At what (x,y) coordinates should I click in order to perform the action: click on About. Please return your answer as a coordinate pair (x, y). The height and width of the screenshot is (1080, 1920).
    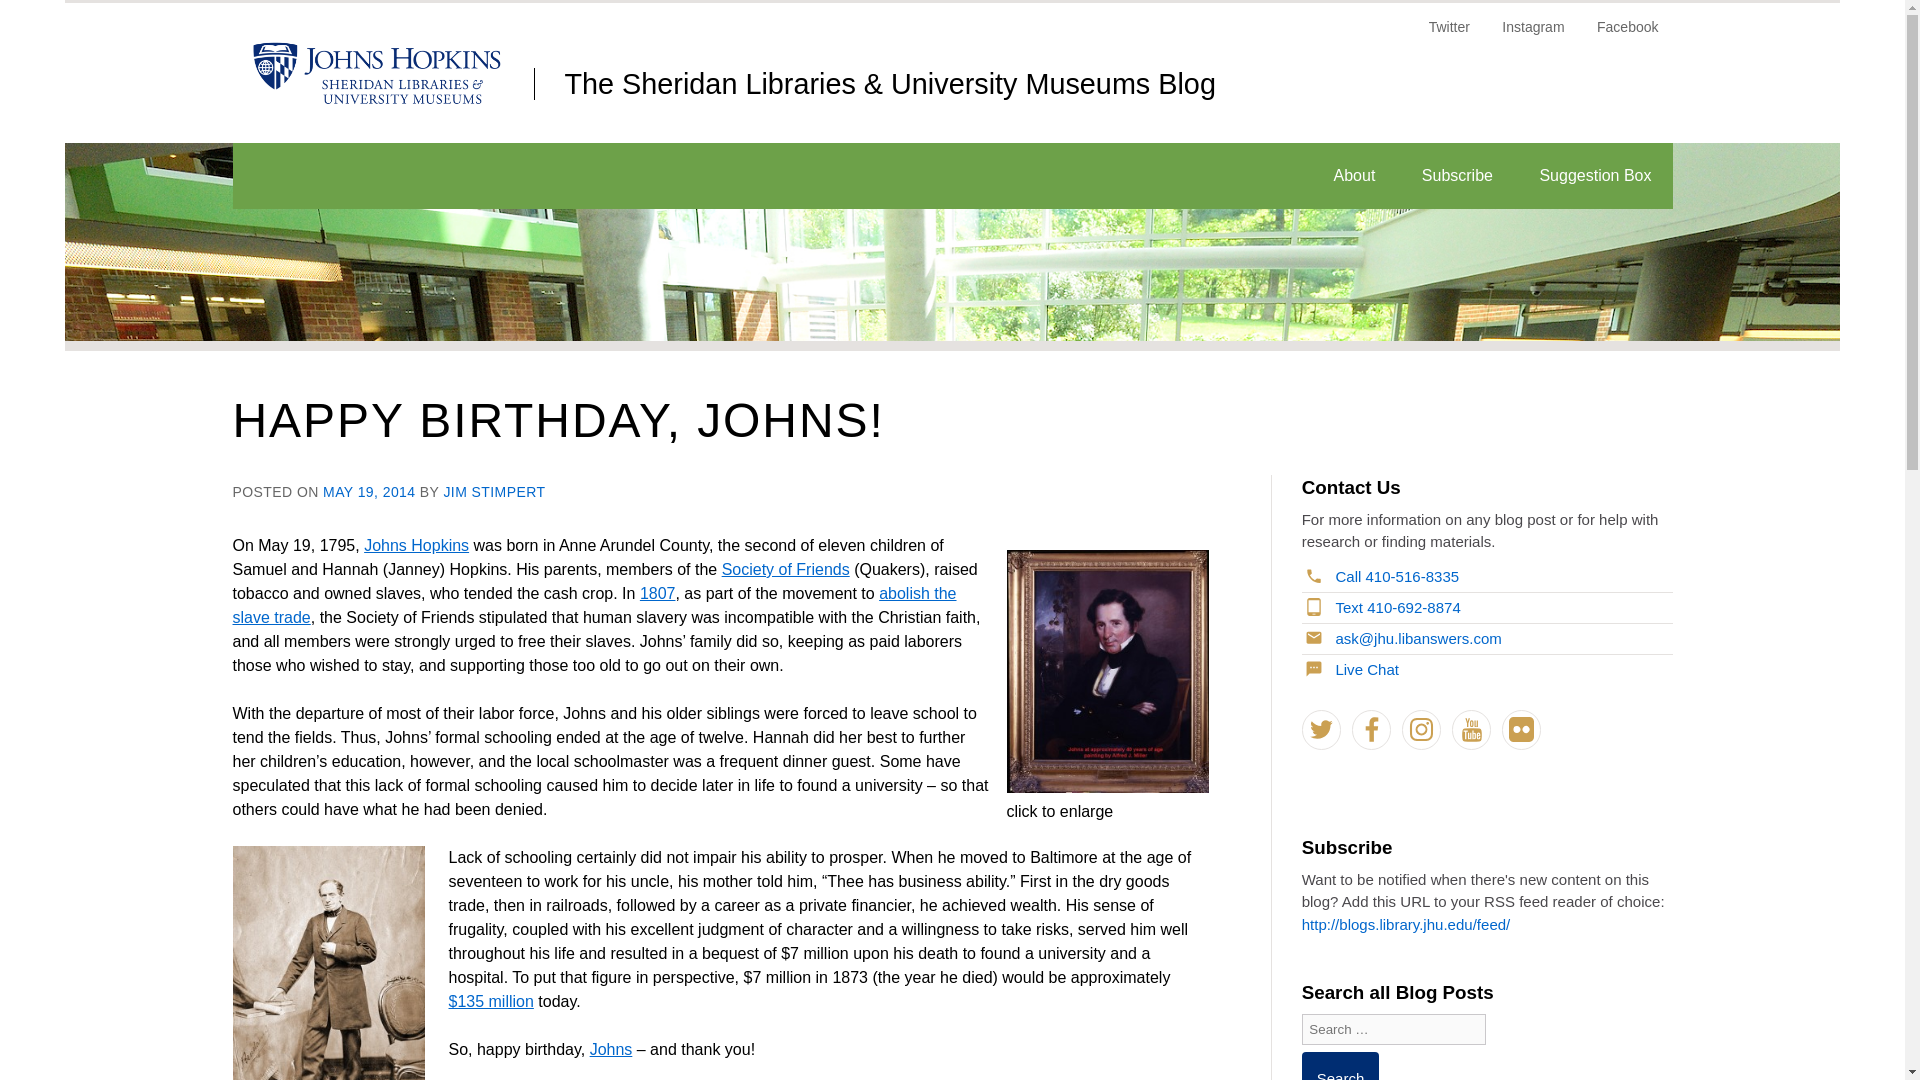
    Looking at the image, I should click on (1355, 176).